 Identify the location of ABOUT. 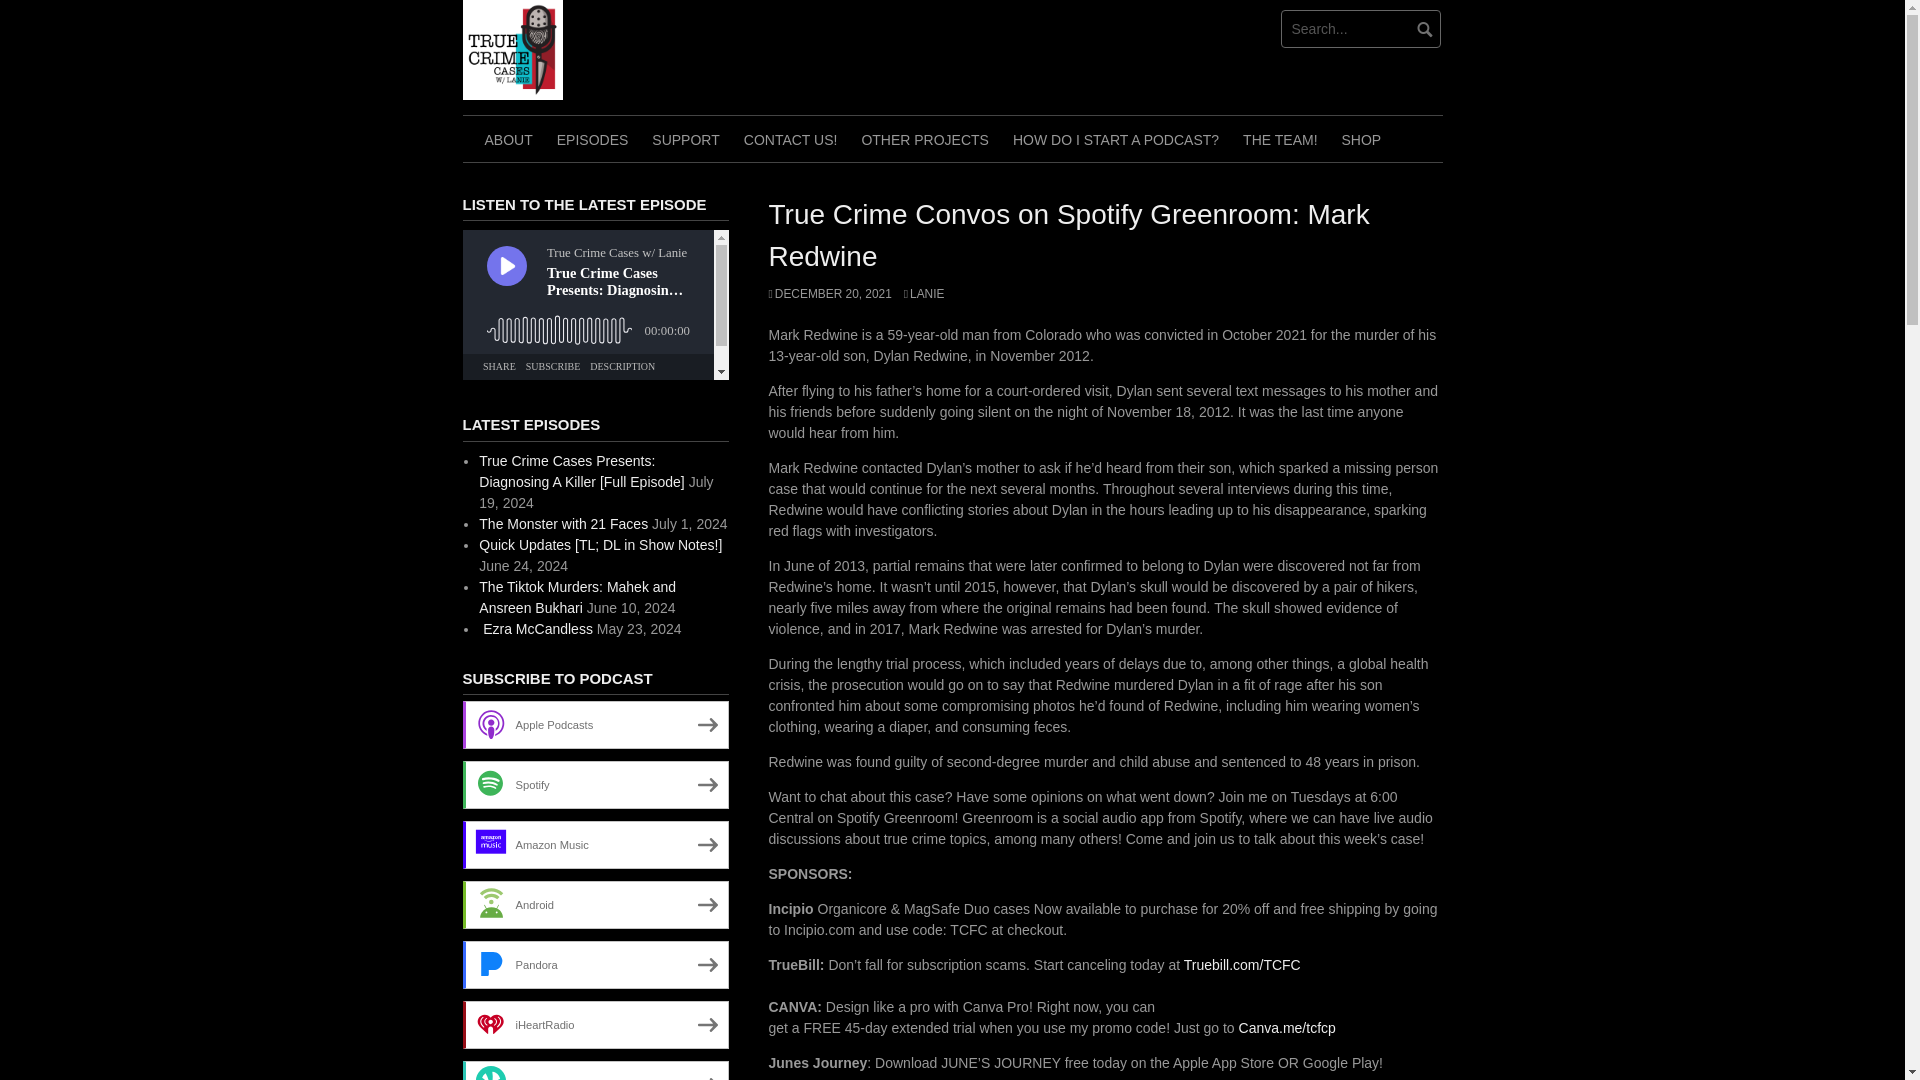
(508, 138).